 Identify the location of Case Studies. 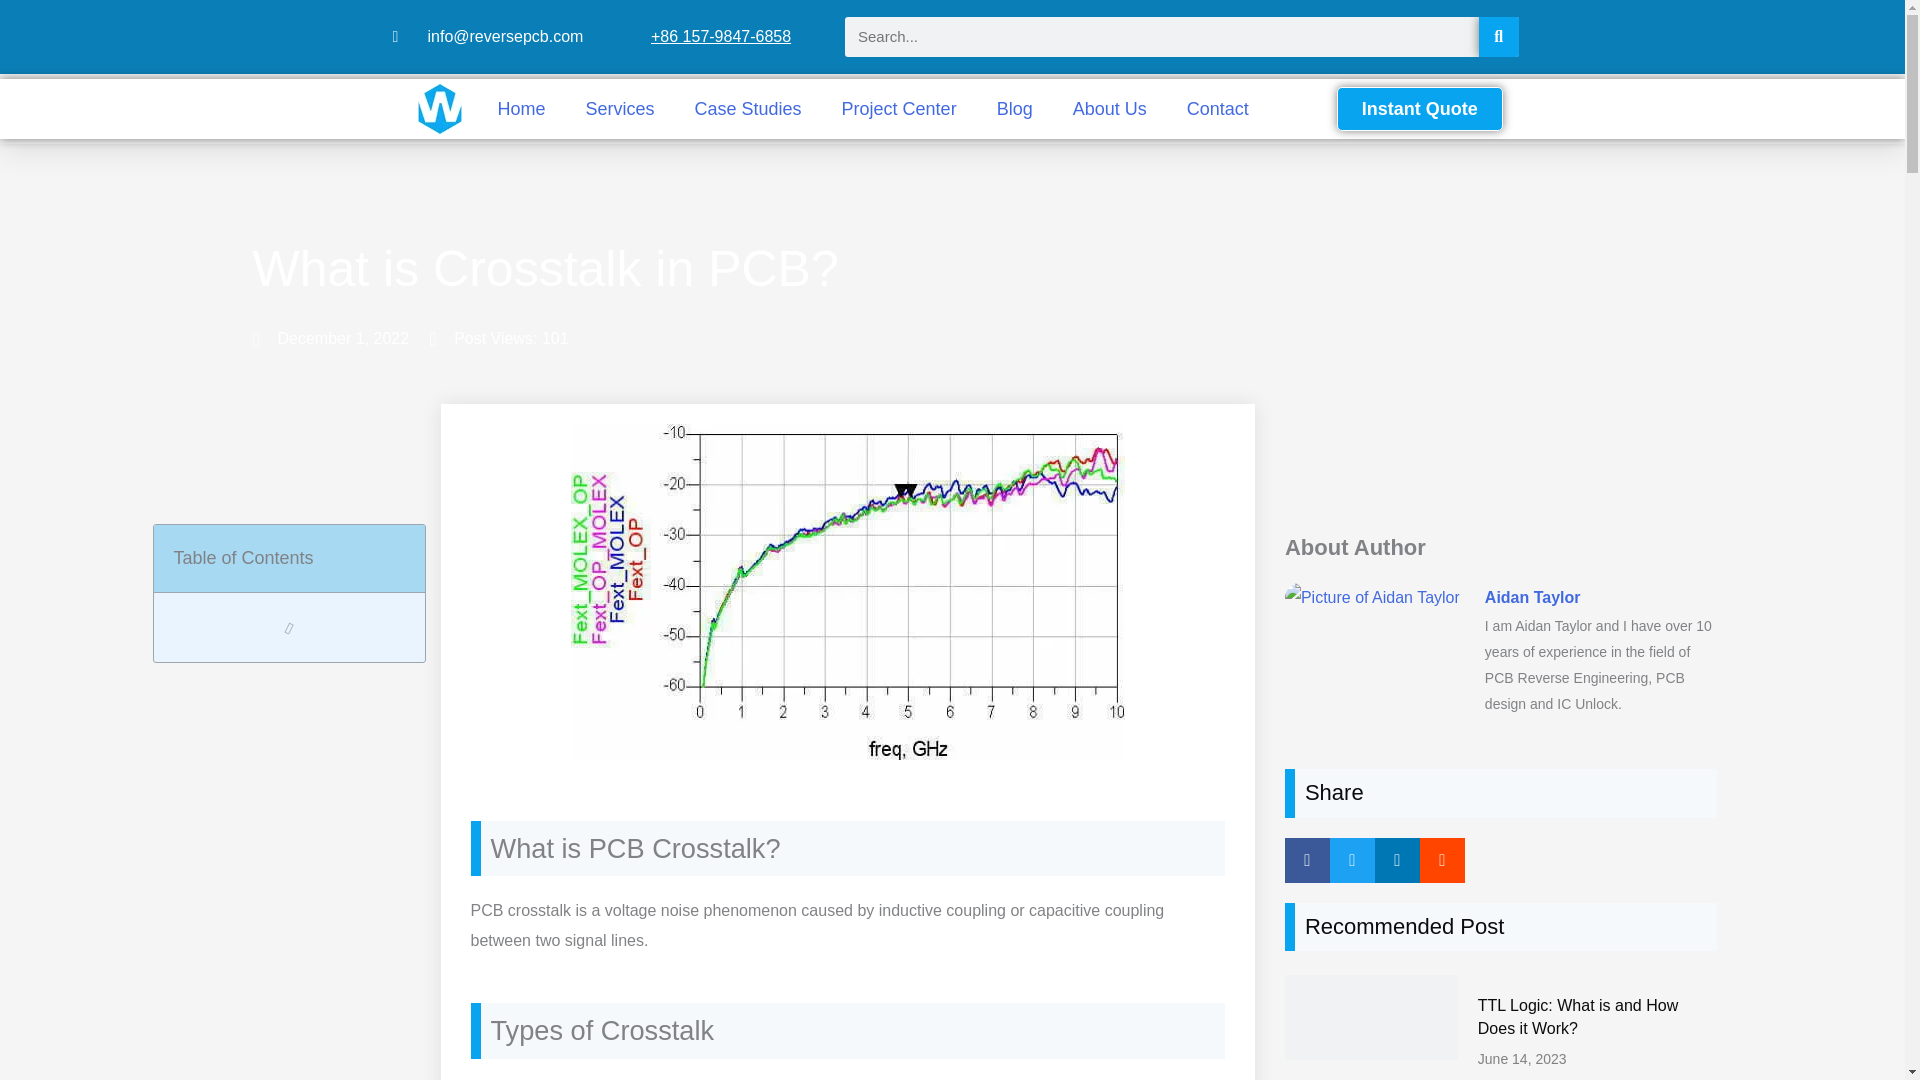
(748, 108).